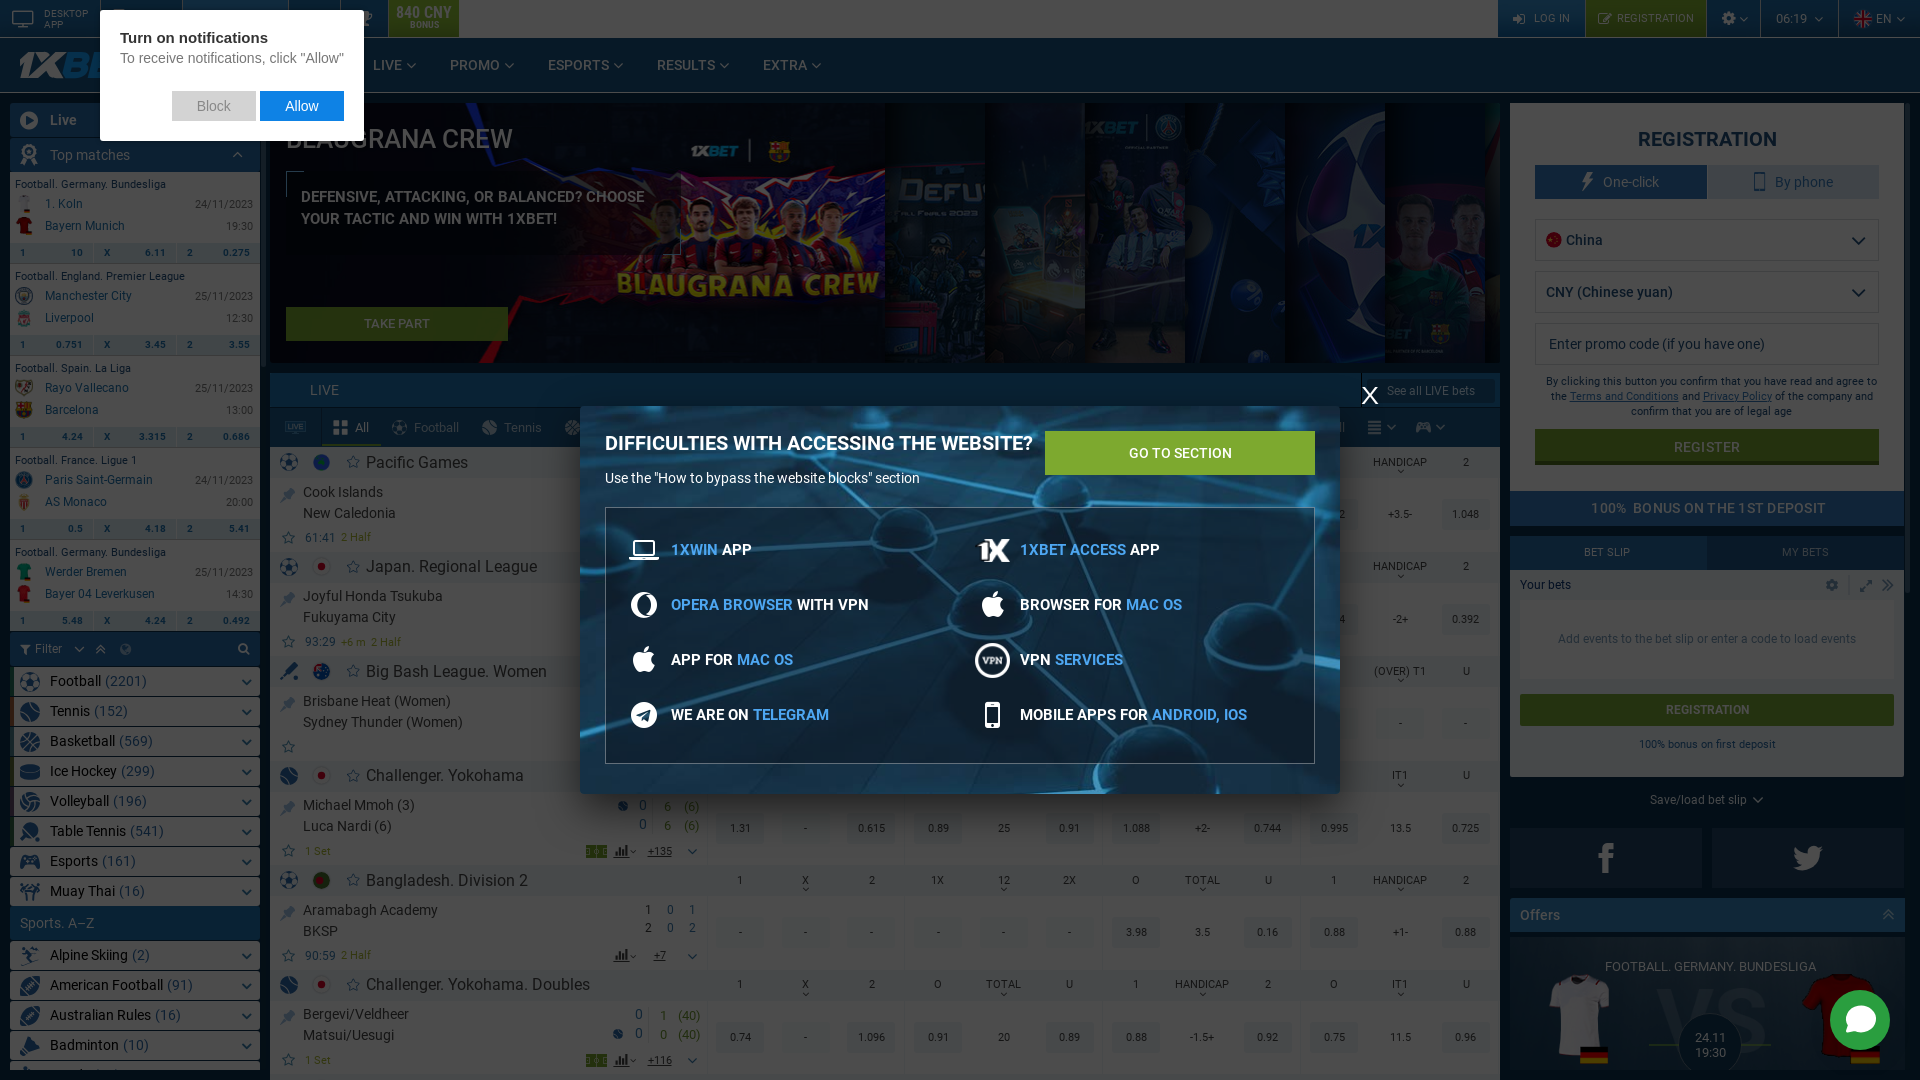 This screenshot has height=1080, width=1920. I want to click on 1
0.5, so click(52, 529).